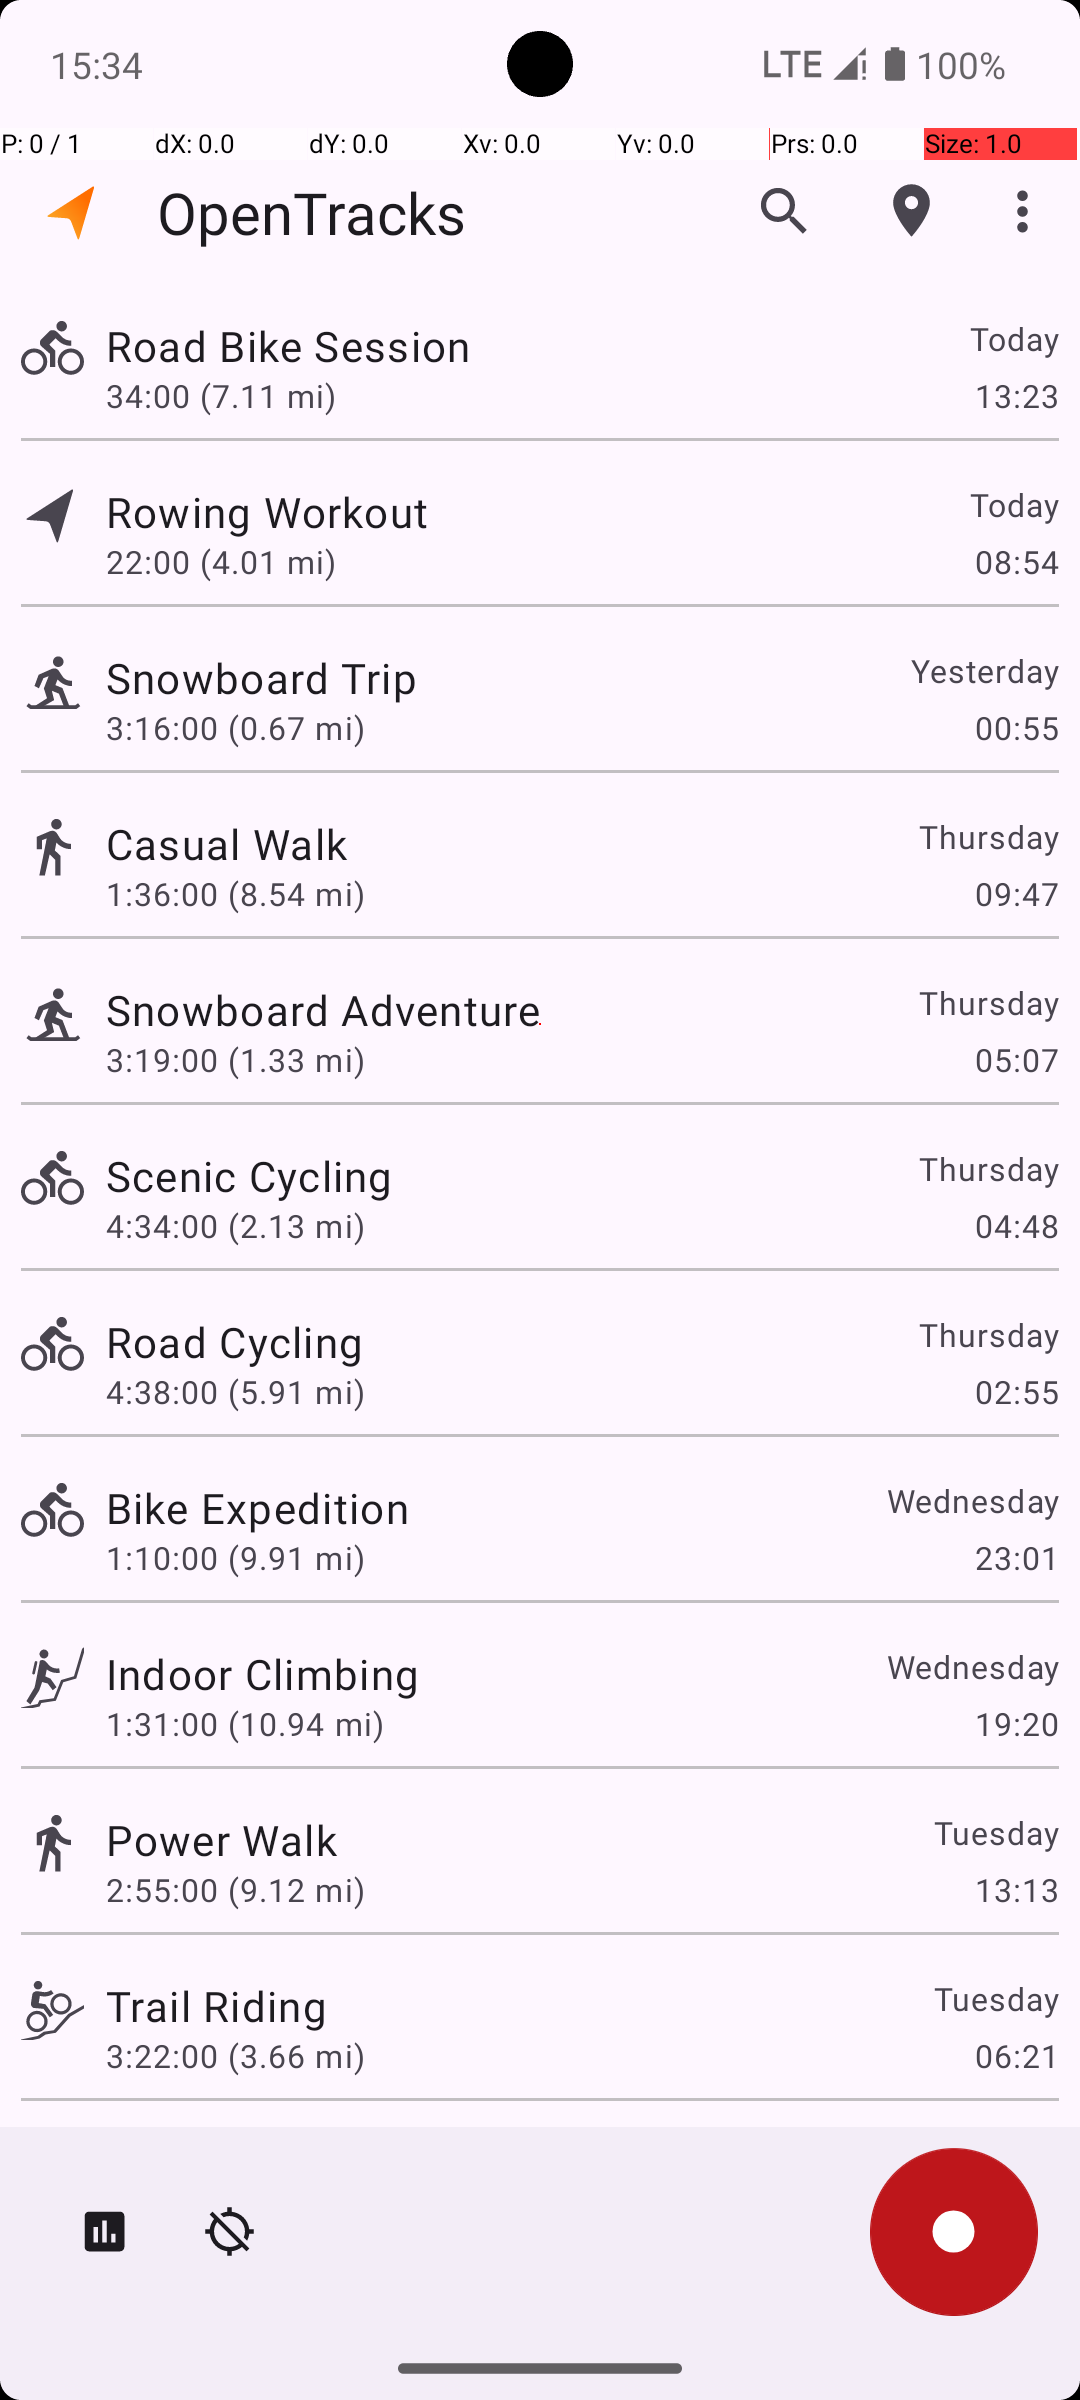  I want to click on Rock Climbing, so click(248, 2156).